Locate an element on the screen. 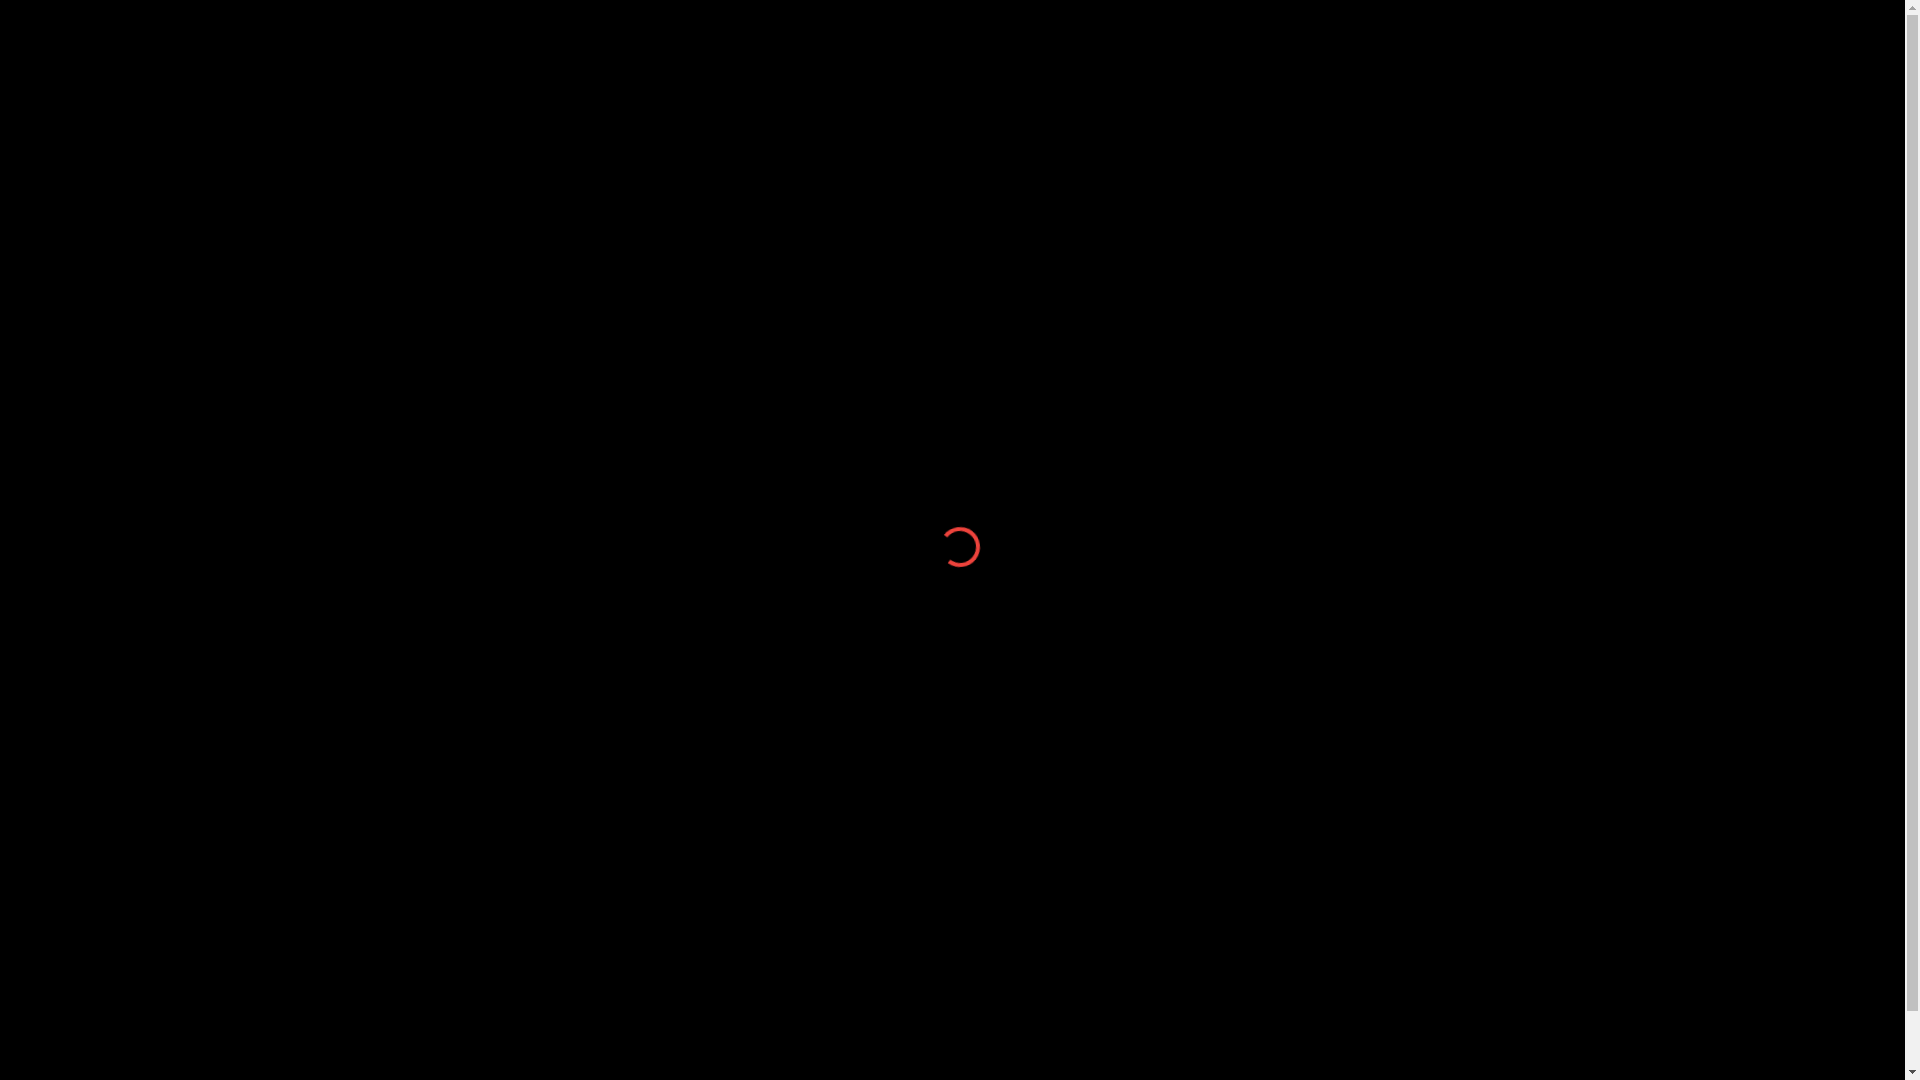 Image resolution: width=1920 pixels, height=1080 pixels. Sextreff schweiz is located at coordinates (1270, 304).